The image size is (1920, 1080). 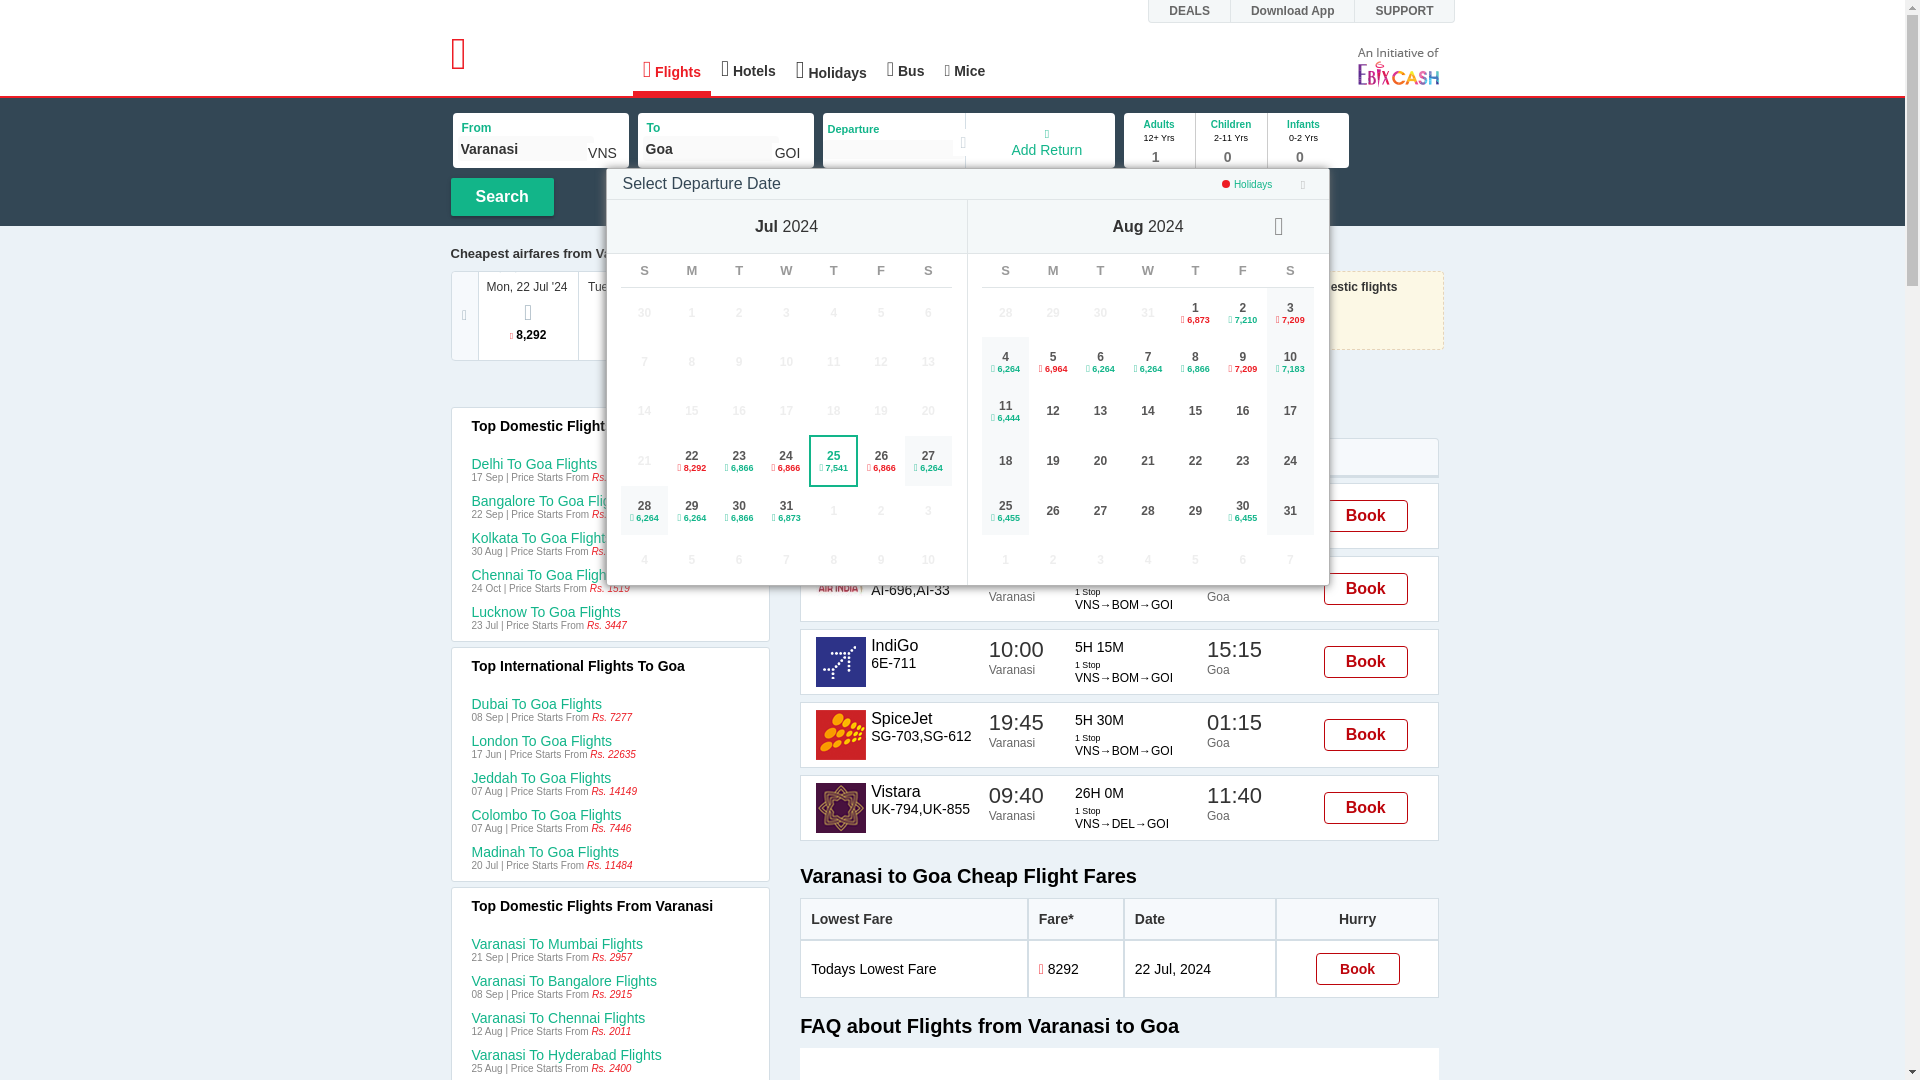 What do you see at coordinates (1366, 588) in the screenshot?
I see `Book` at bounding box center [1366, 588].